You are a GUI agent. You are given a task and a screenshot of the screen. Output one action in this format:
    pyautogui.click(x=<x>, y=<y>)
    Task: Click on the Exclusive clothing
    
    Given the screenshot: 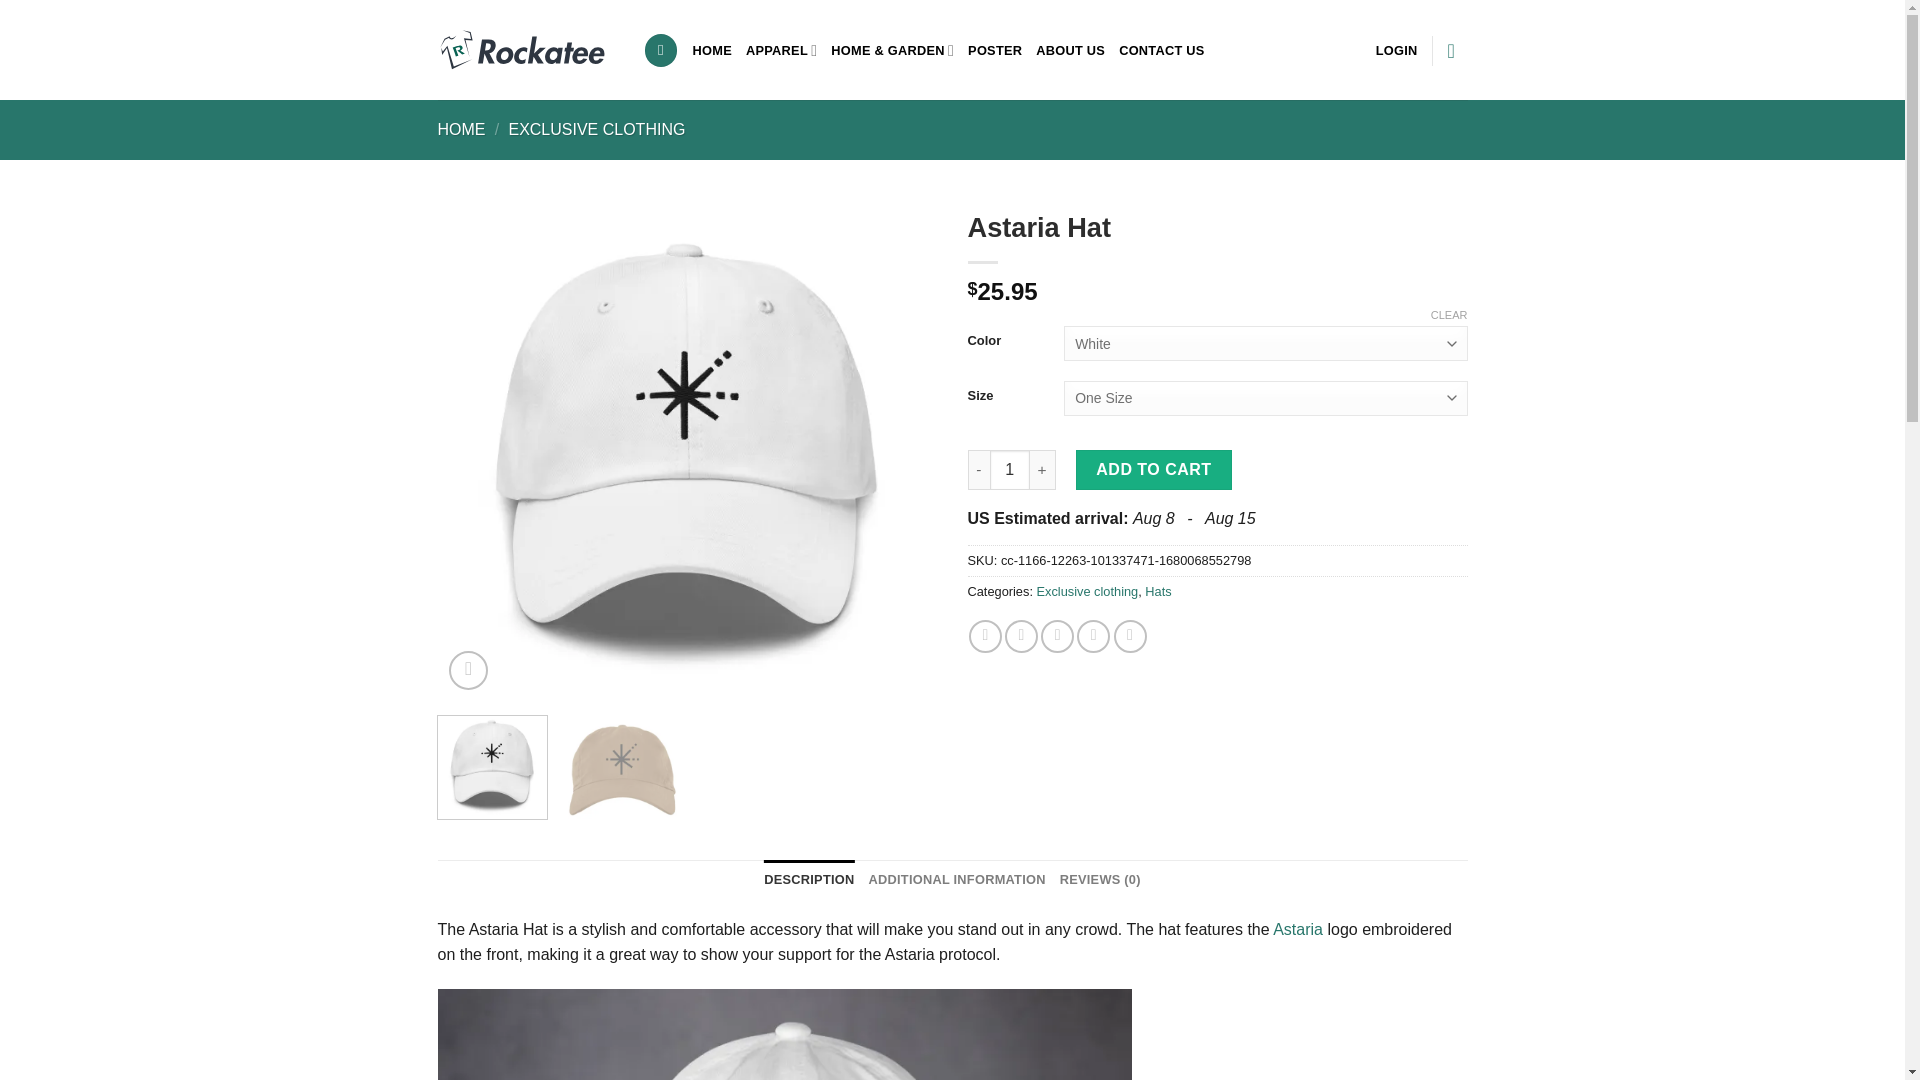 What is the action you would take?
    pyautogui.click(x=1087, y=592)
    